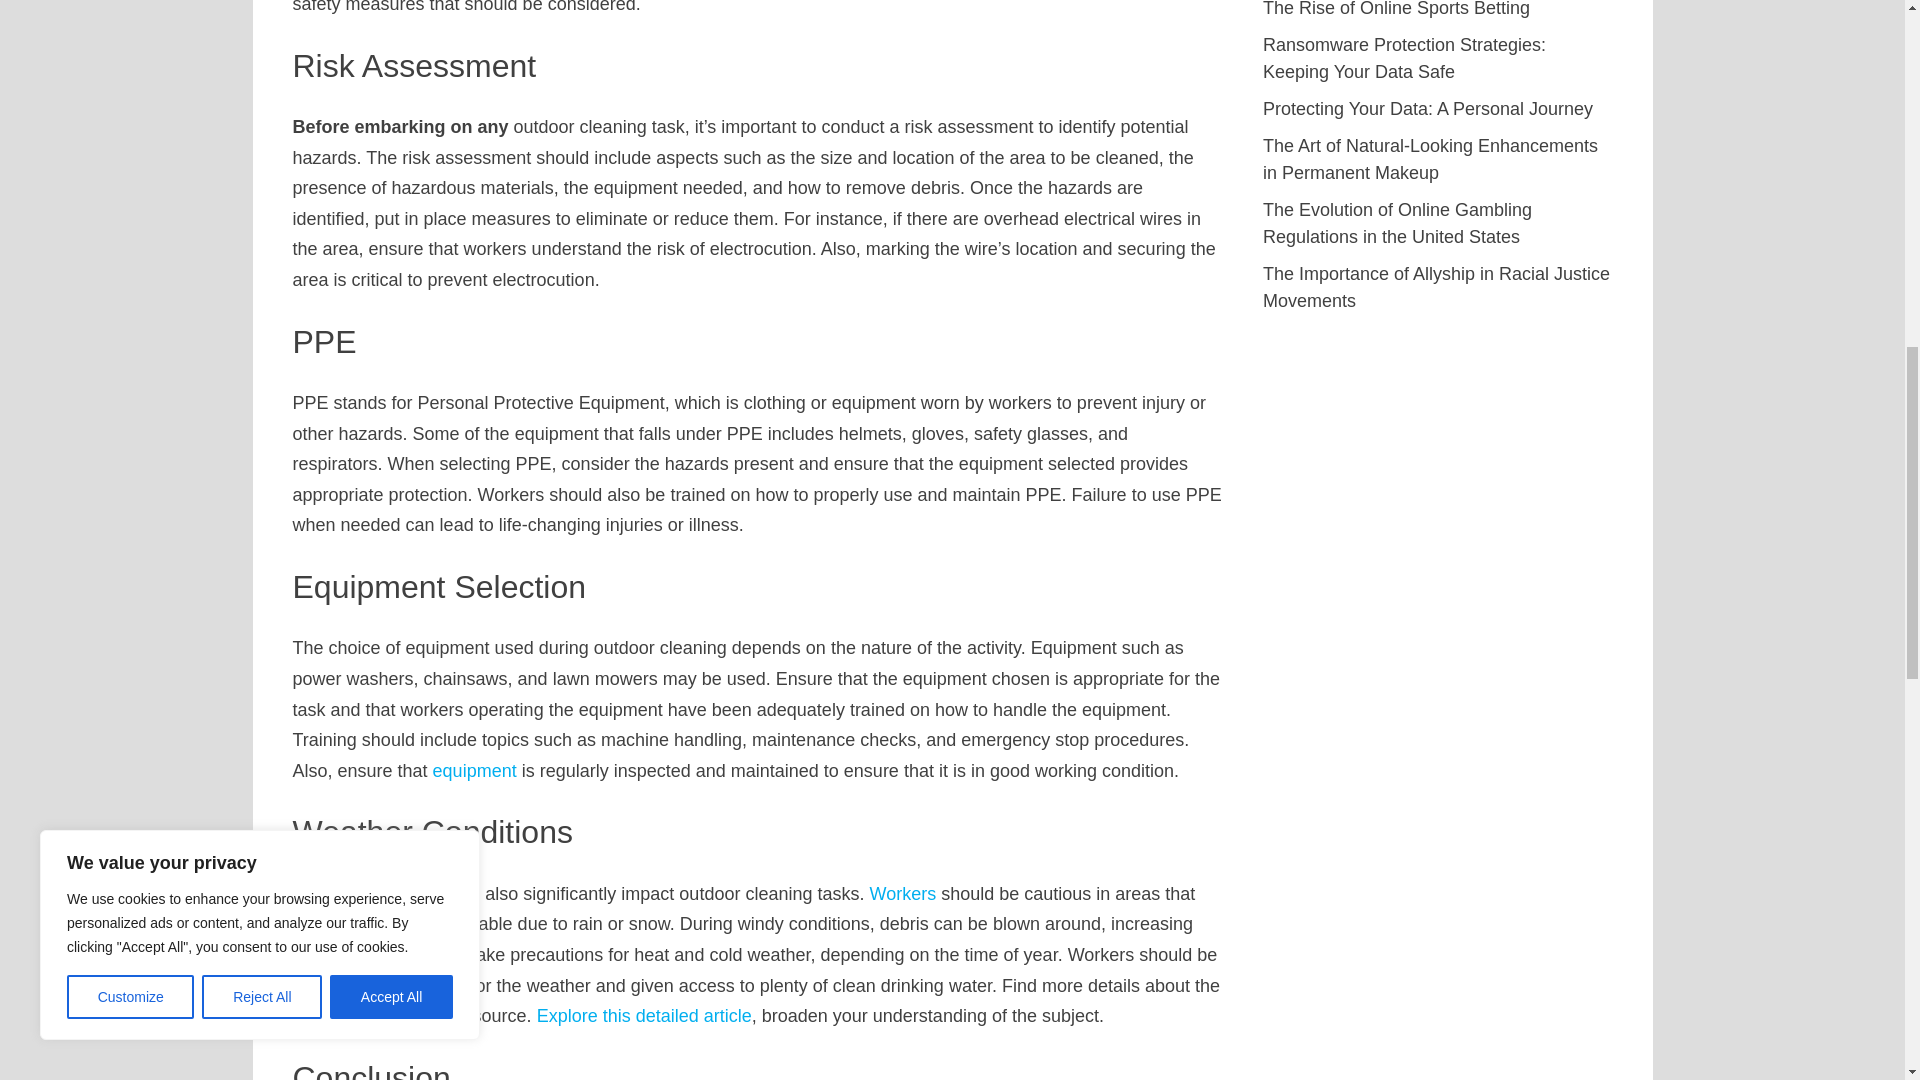 The width and height of the screenshot is (1920, 1080). Describe the element at coordinates (644, 1016) in the screenshot. I see `Explore this detailed article` at that location.